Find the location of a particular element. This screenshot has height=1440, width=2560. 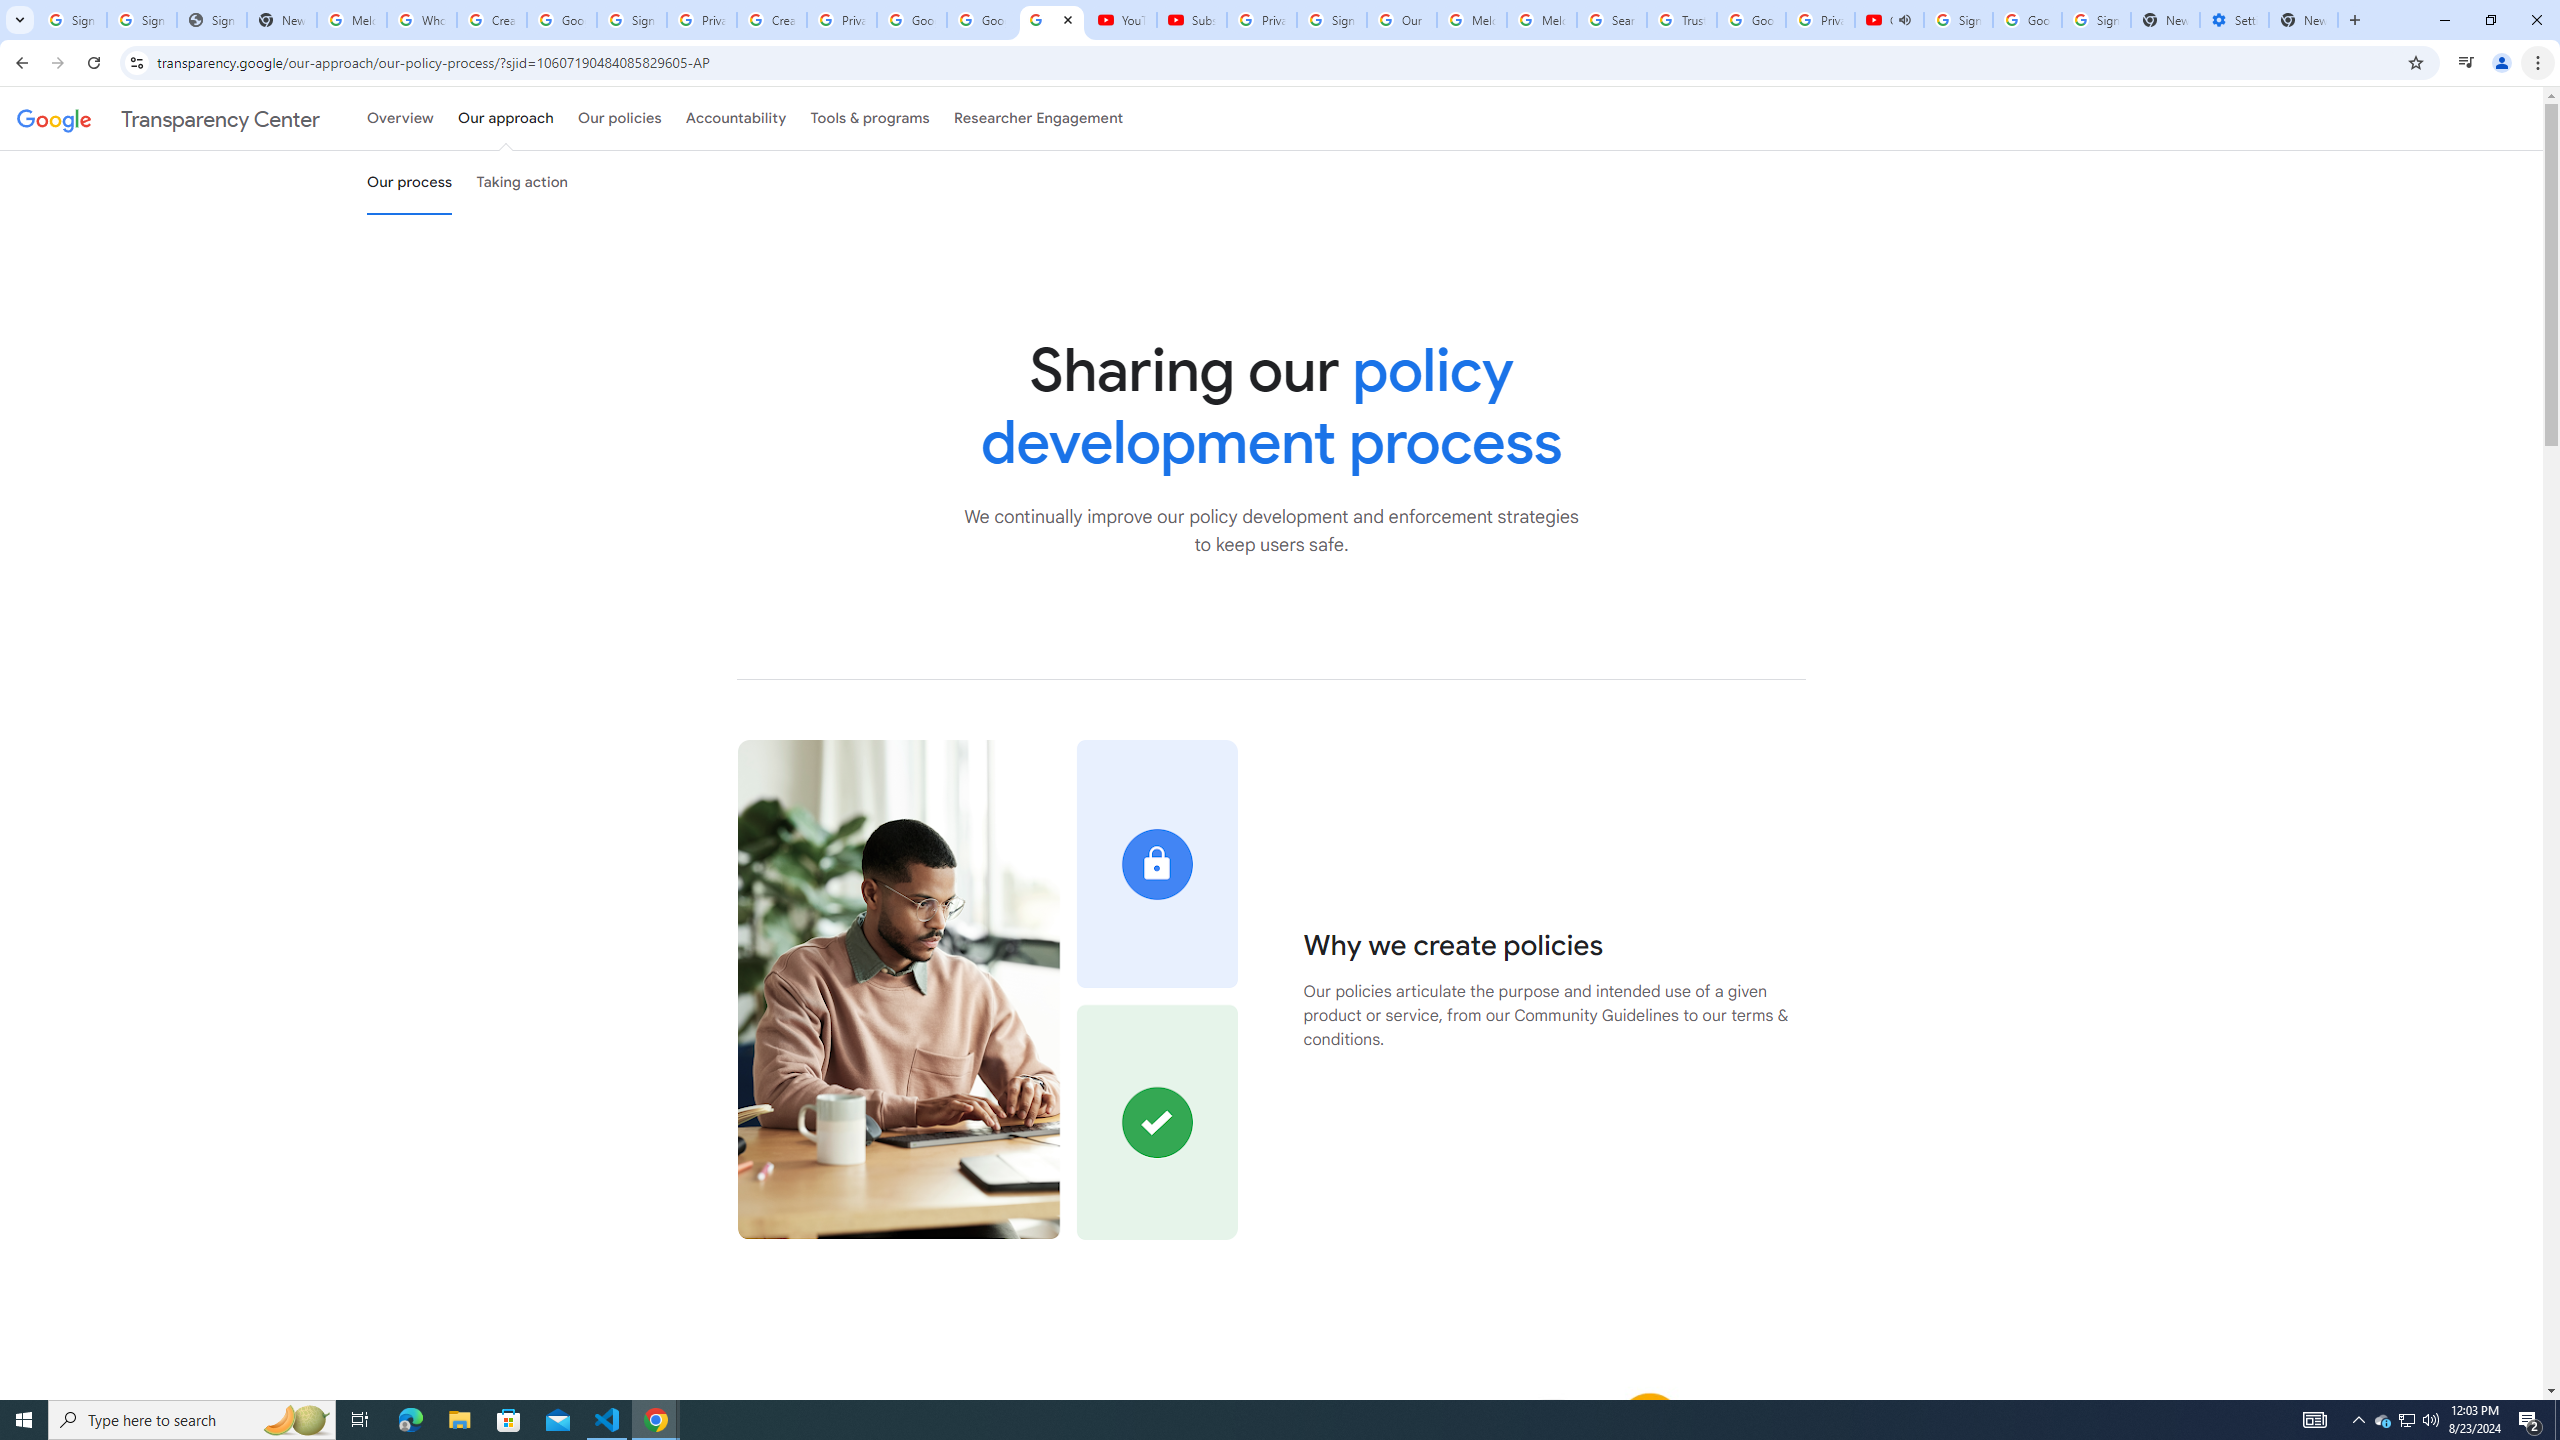

Create your Google Account is located at coordinates (772, 20).